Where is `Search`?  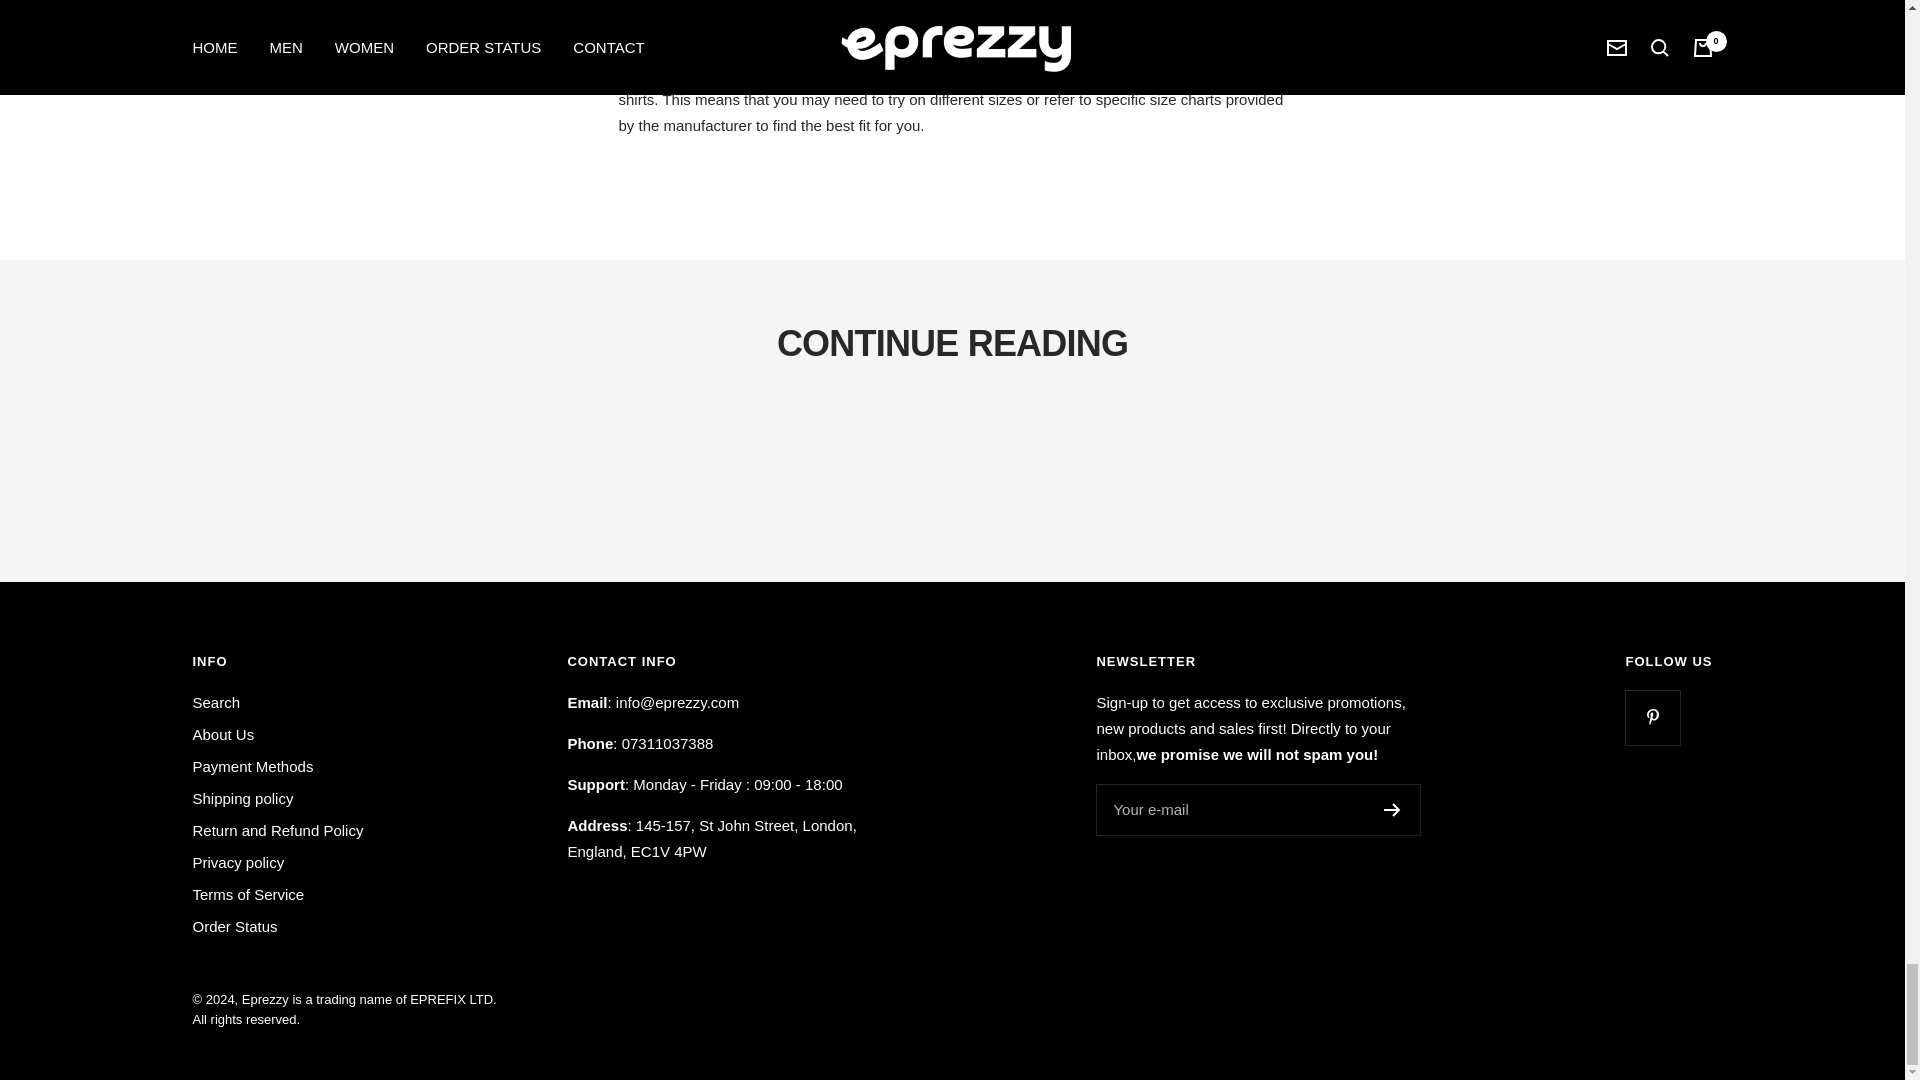
Search is located at coordinates (216, 703).